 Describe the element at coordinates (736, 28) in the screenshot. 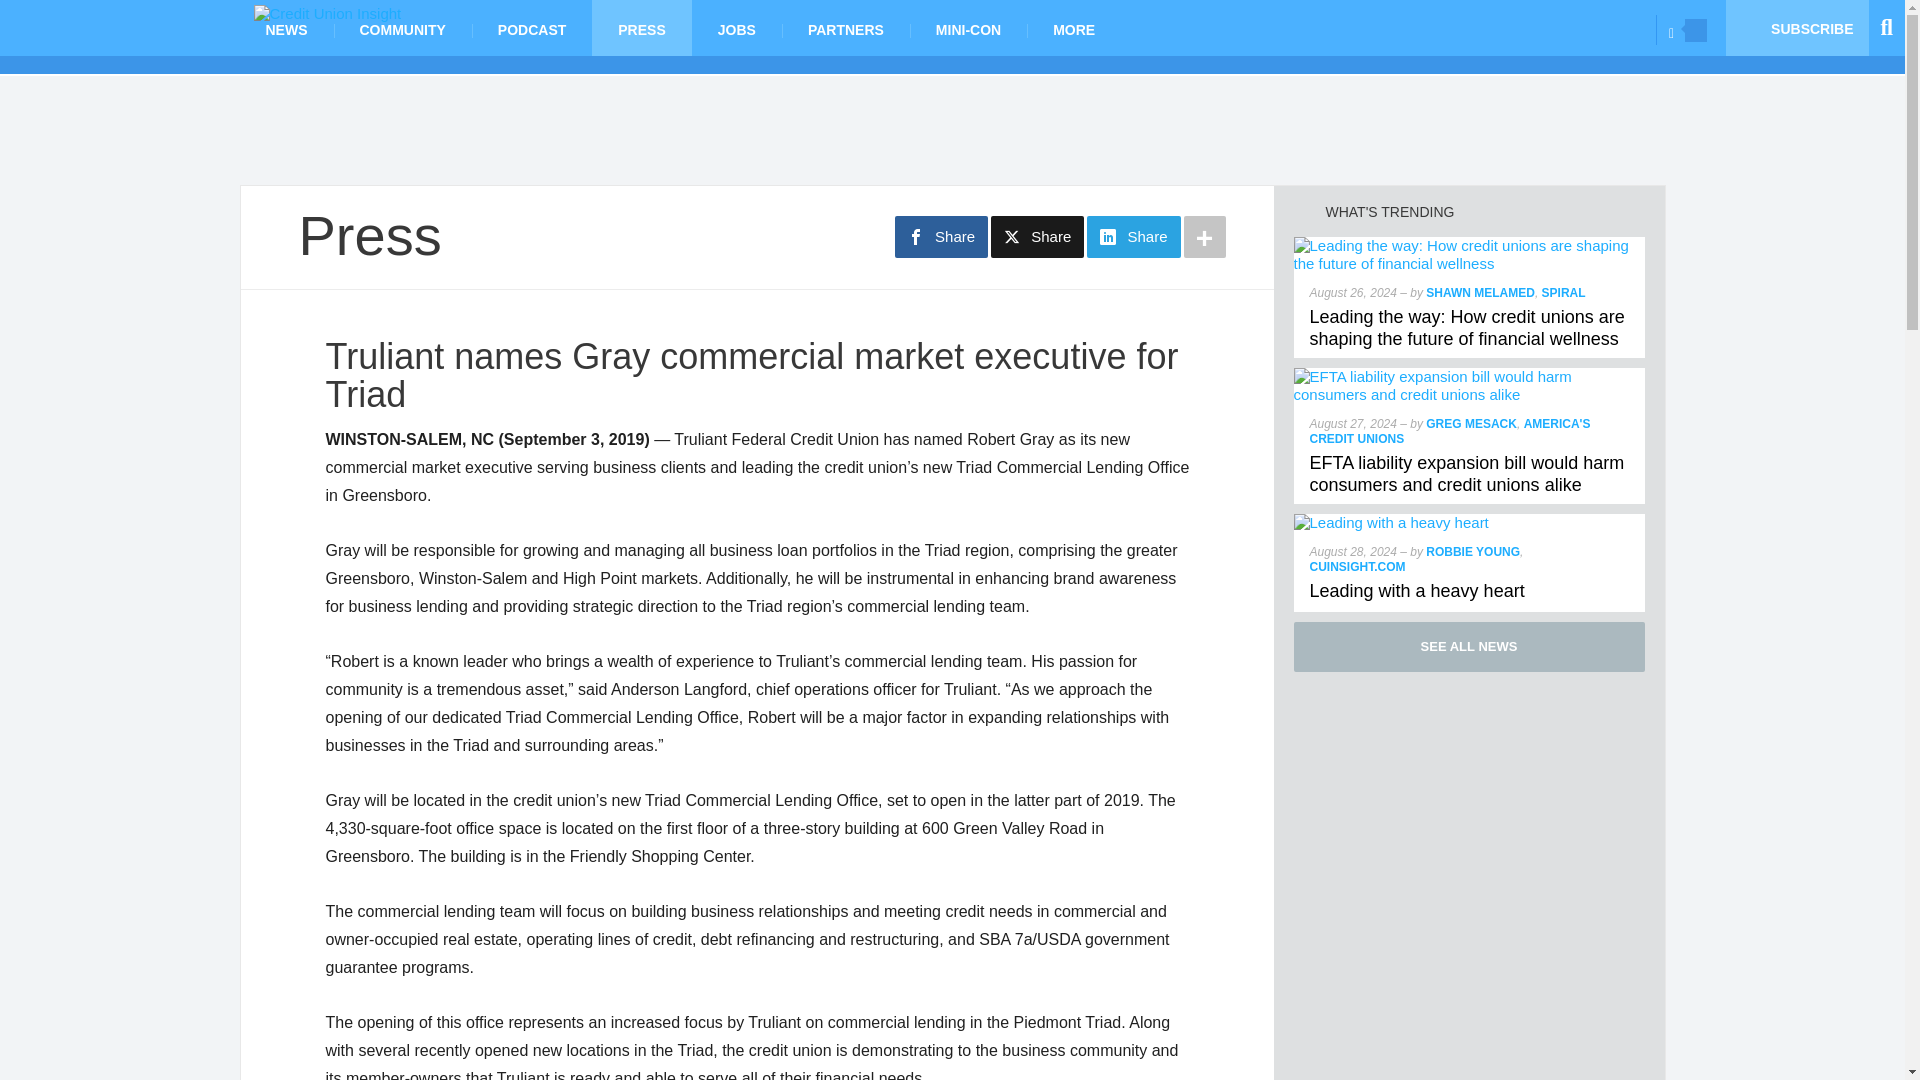

I see `JOBS` at that location.